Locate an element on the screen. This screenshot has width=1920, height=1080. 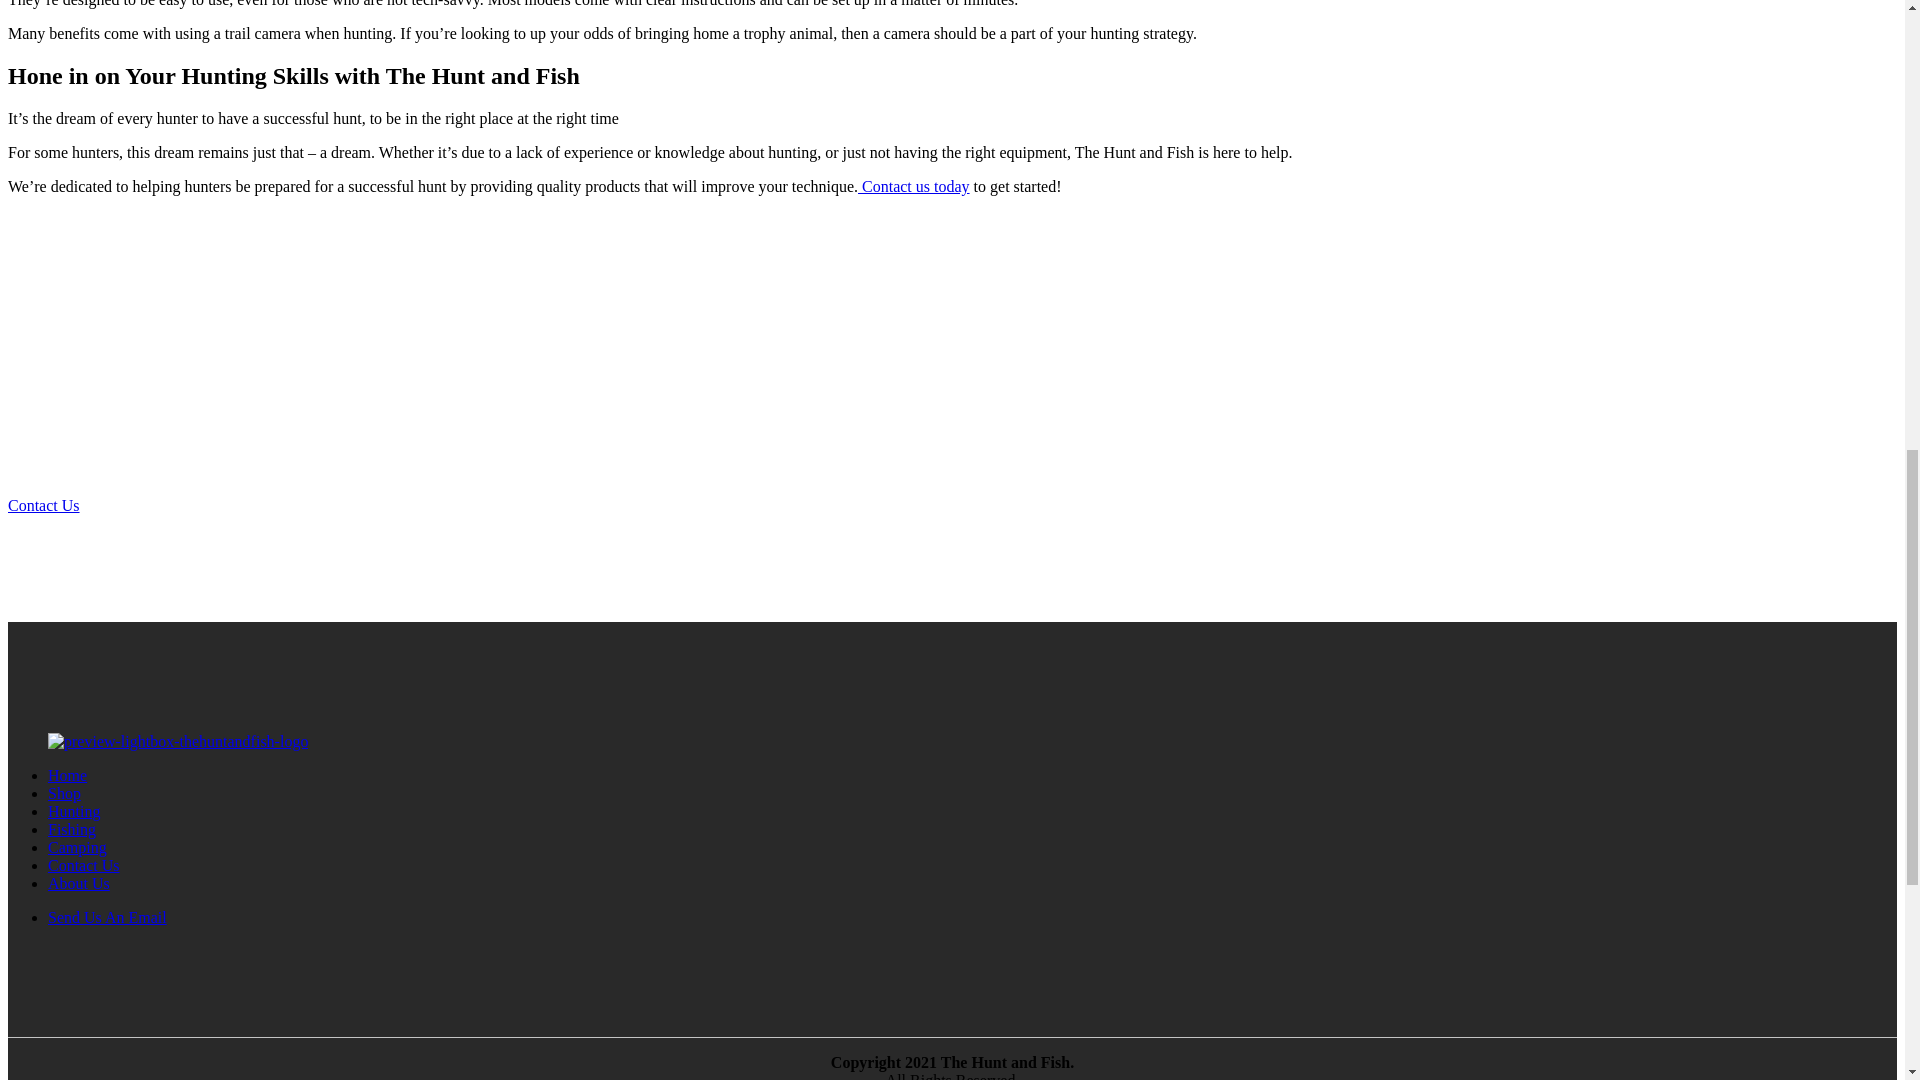
About Us is located at coordinates (78, 883).